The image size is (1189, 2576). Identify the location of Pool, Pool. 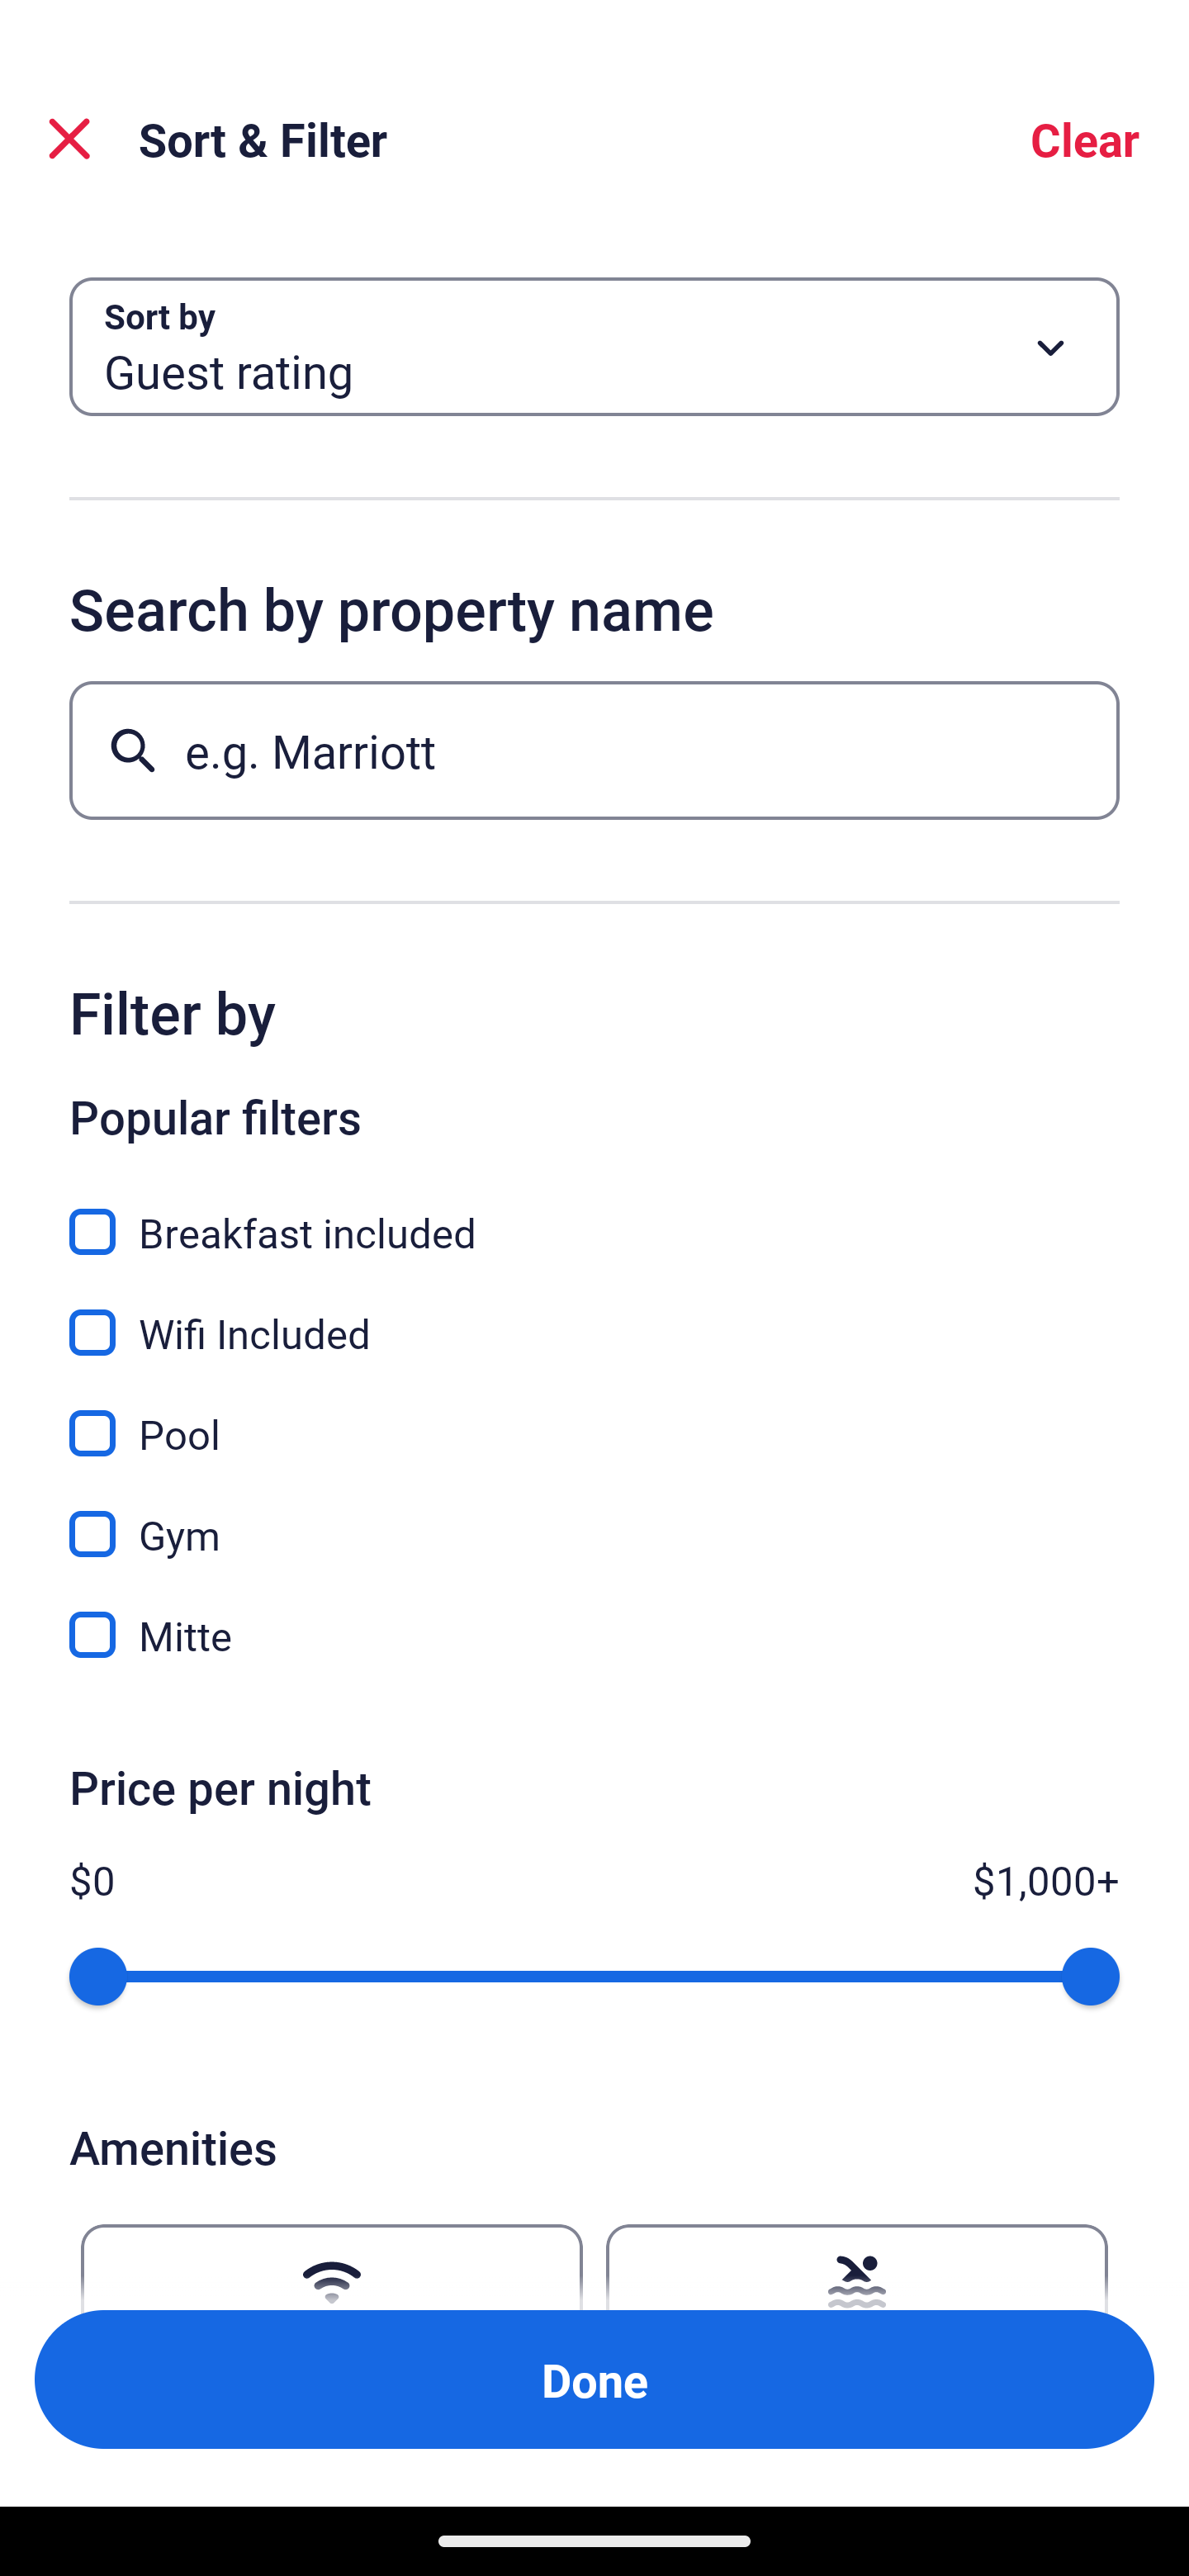
(594, 1415).